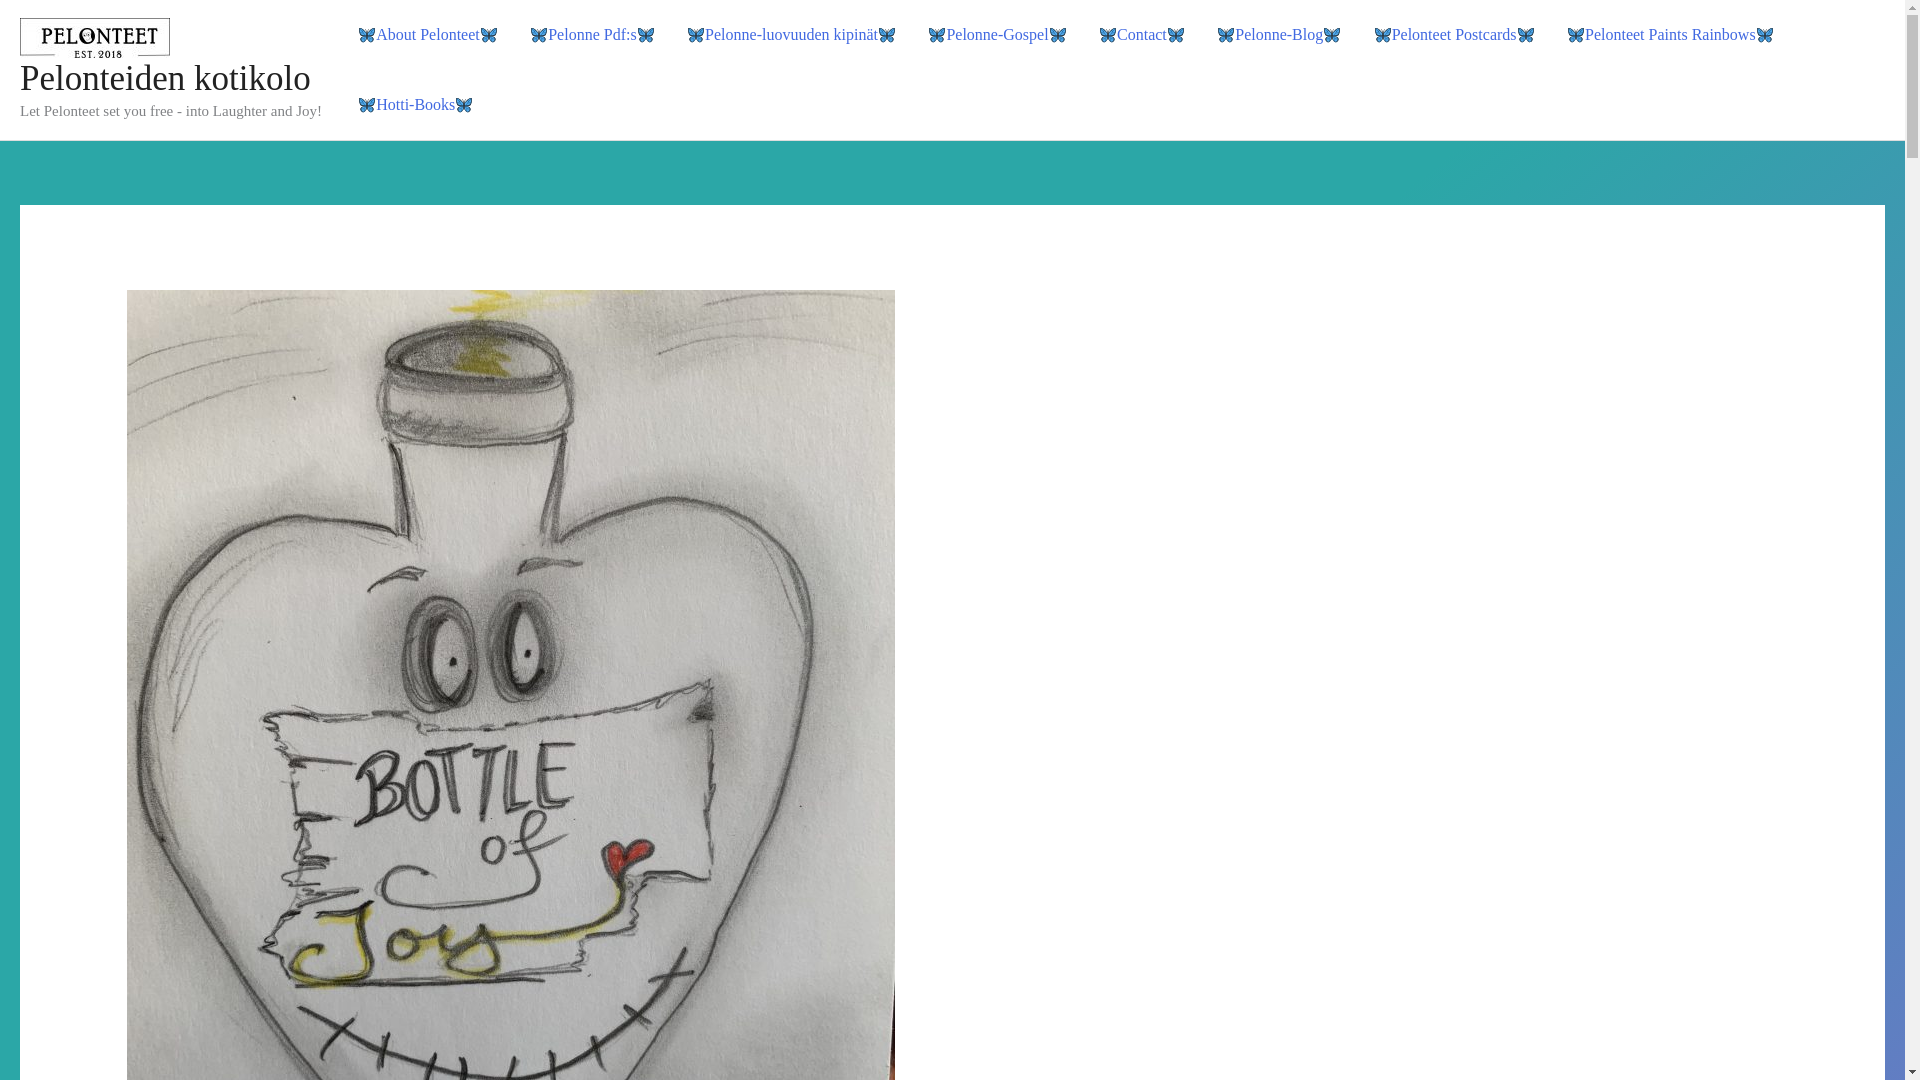  What do you see at coordinates (1670, 35) in the screenshot?
I see `Pelonteet Paints Rainbows` at bounding box center [1670, 35].